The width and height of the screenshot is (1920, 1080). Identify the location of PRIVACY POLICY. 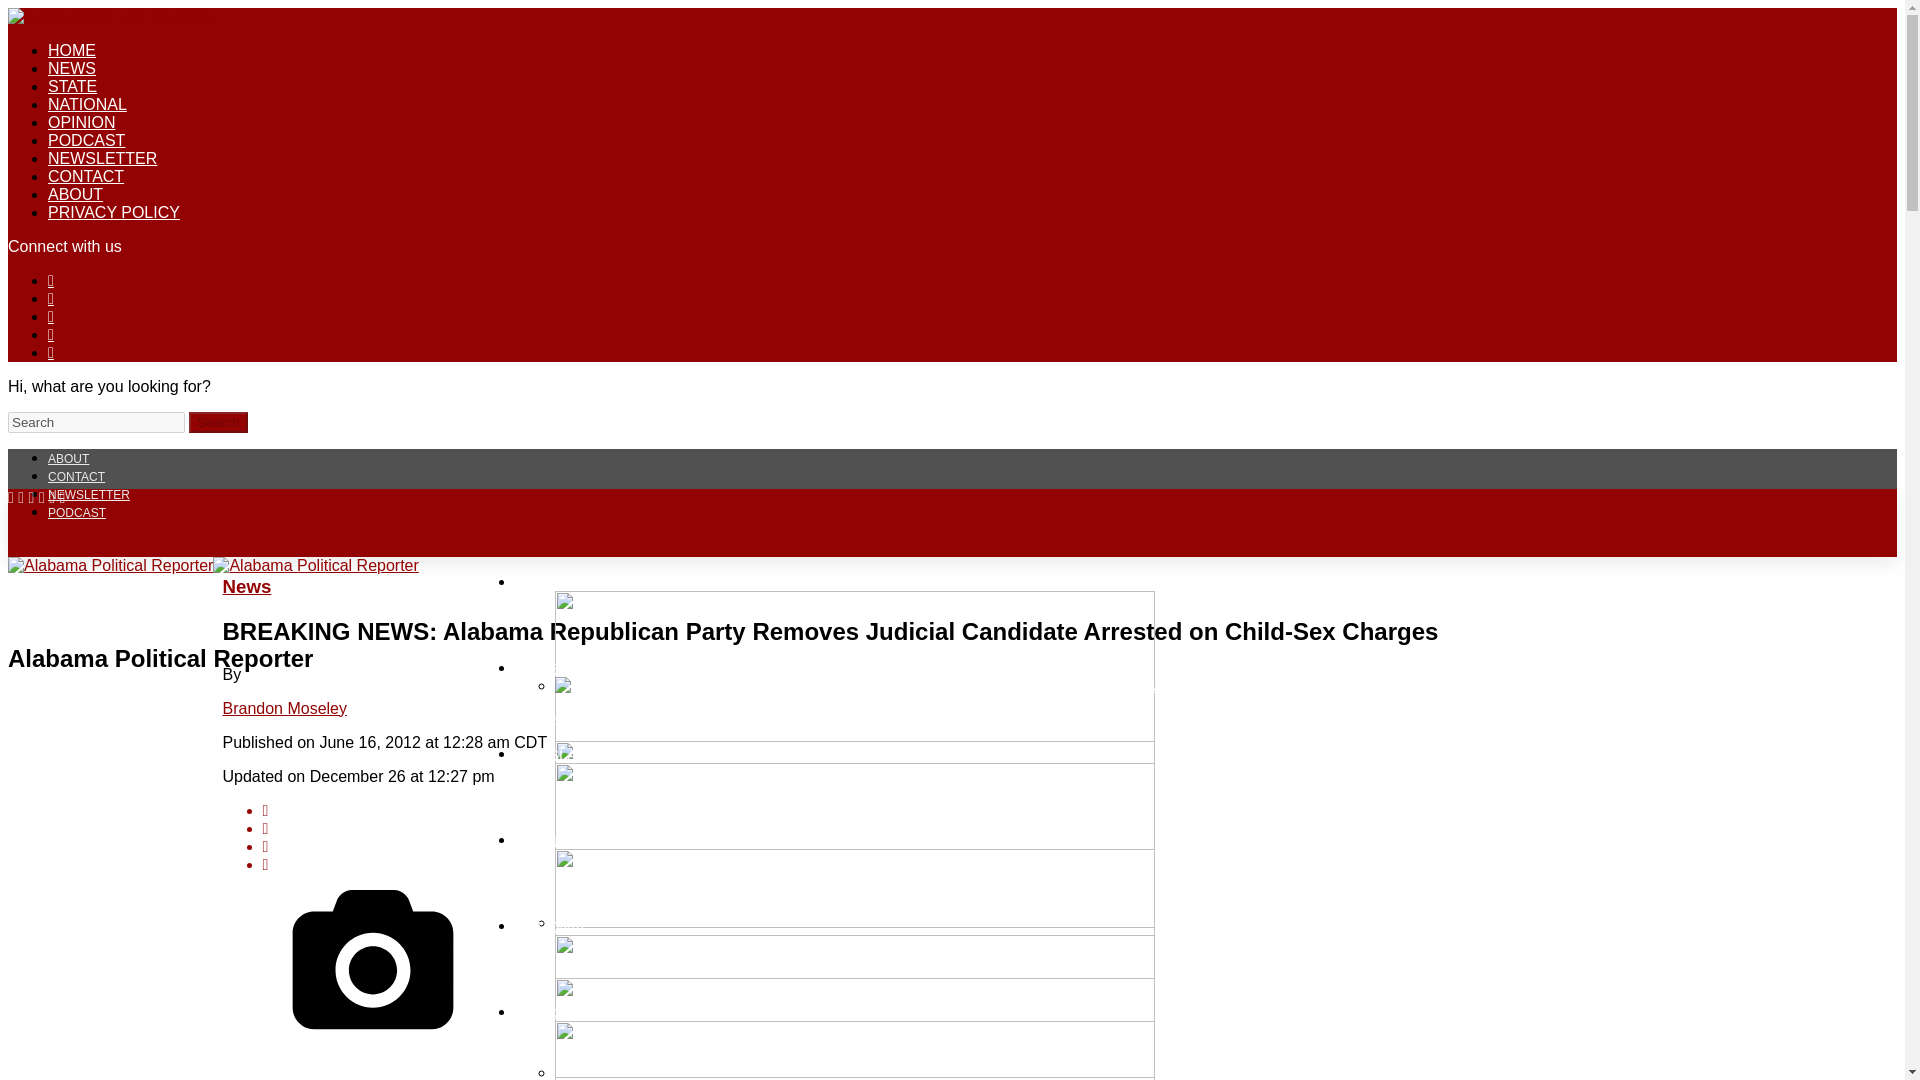
(114, 212).